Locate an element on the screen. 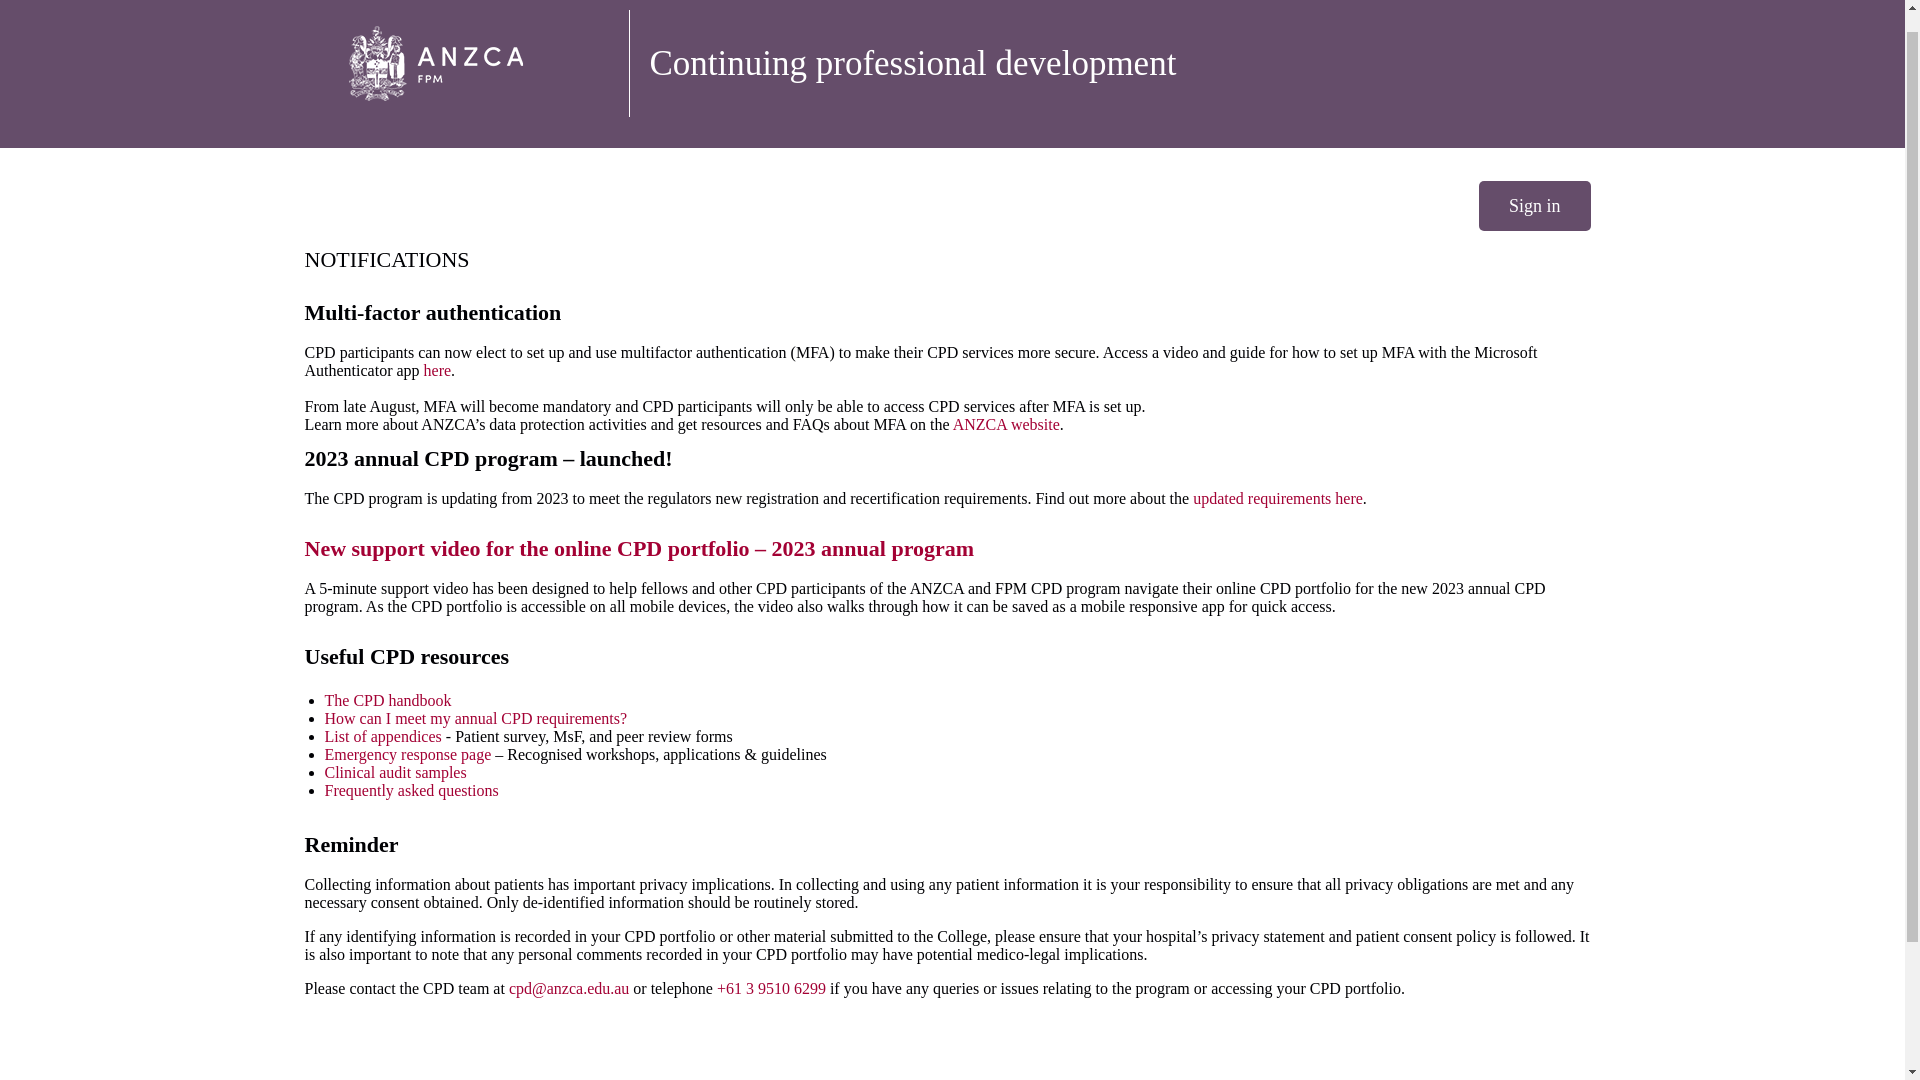 The height and width of the screenshot is (1080, 1920). ANZCA website is located at coordinates (1006, 424).